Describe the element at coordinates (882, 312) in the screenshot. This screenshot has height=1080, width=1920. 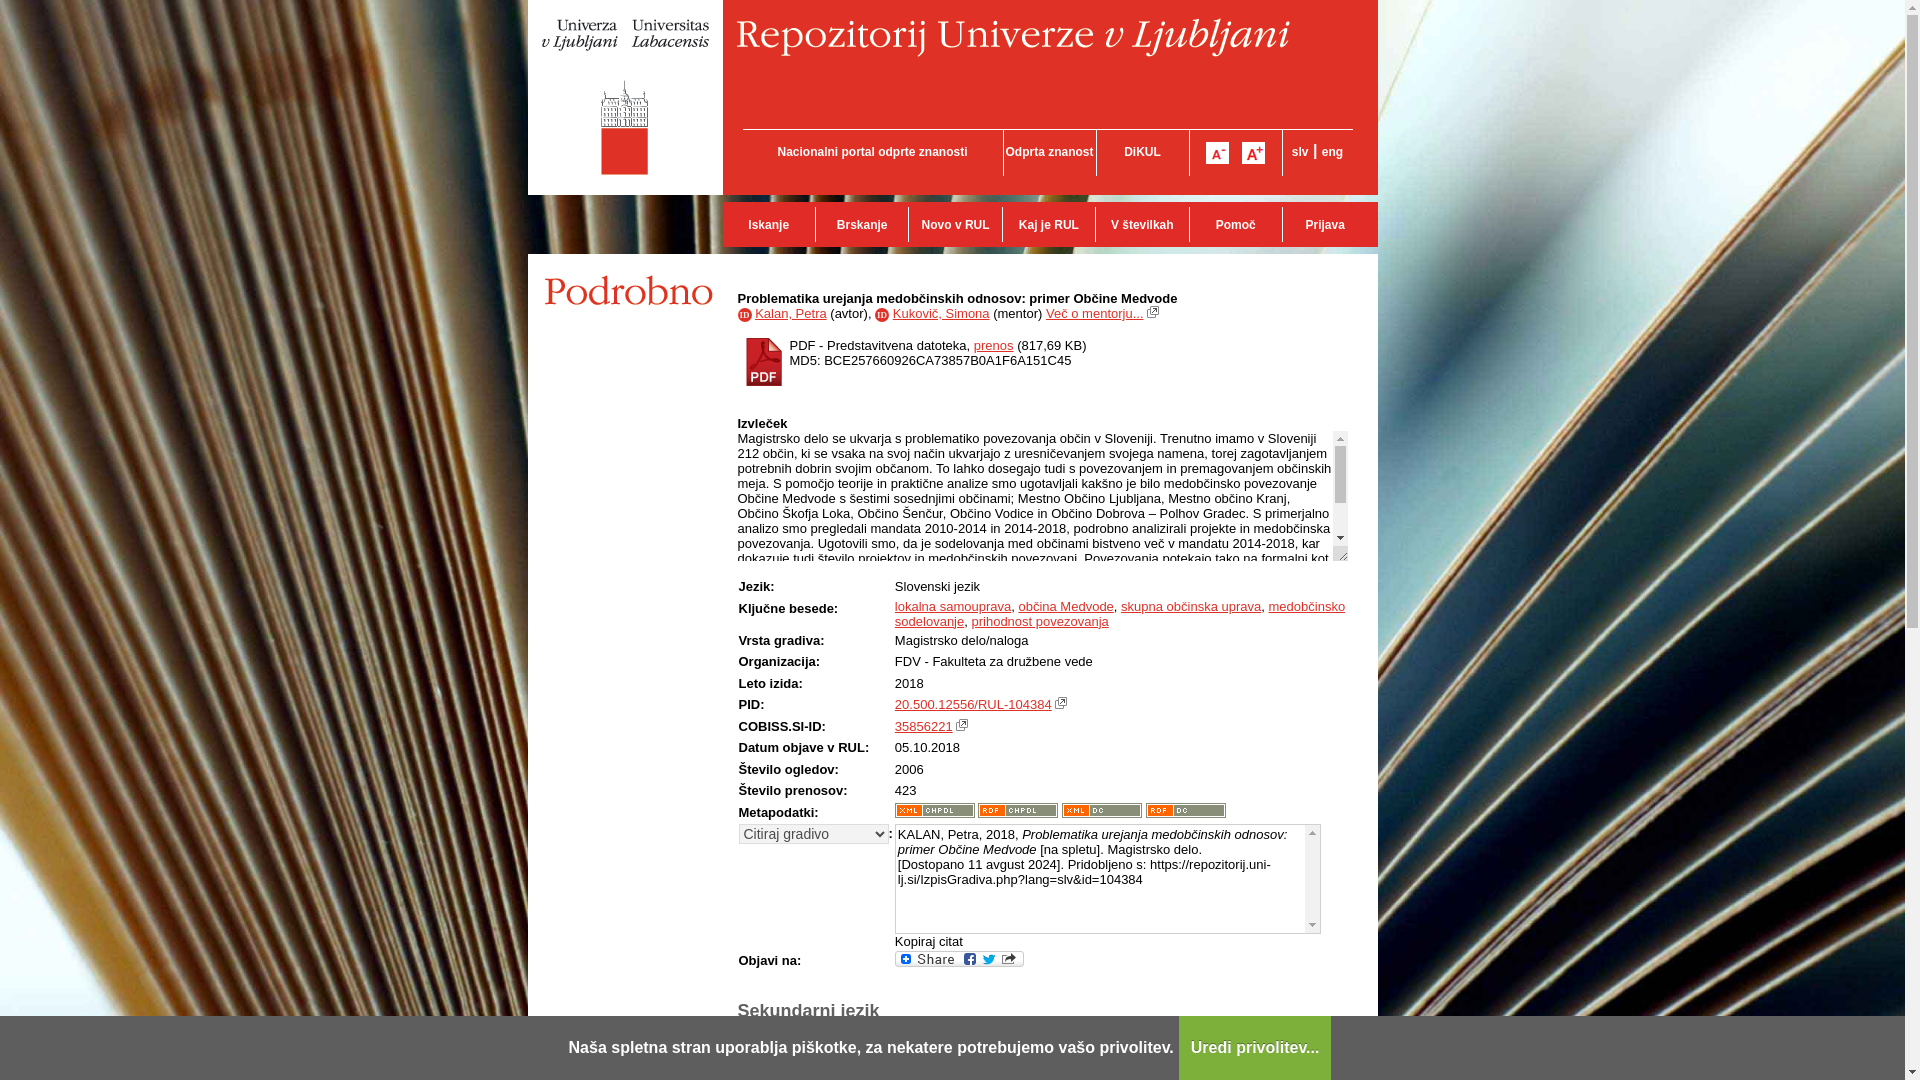
I see `ID` at that location.